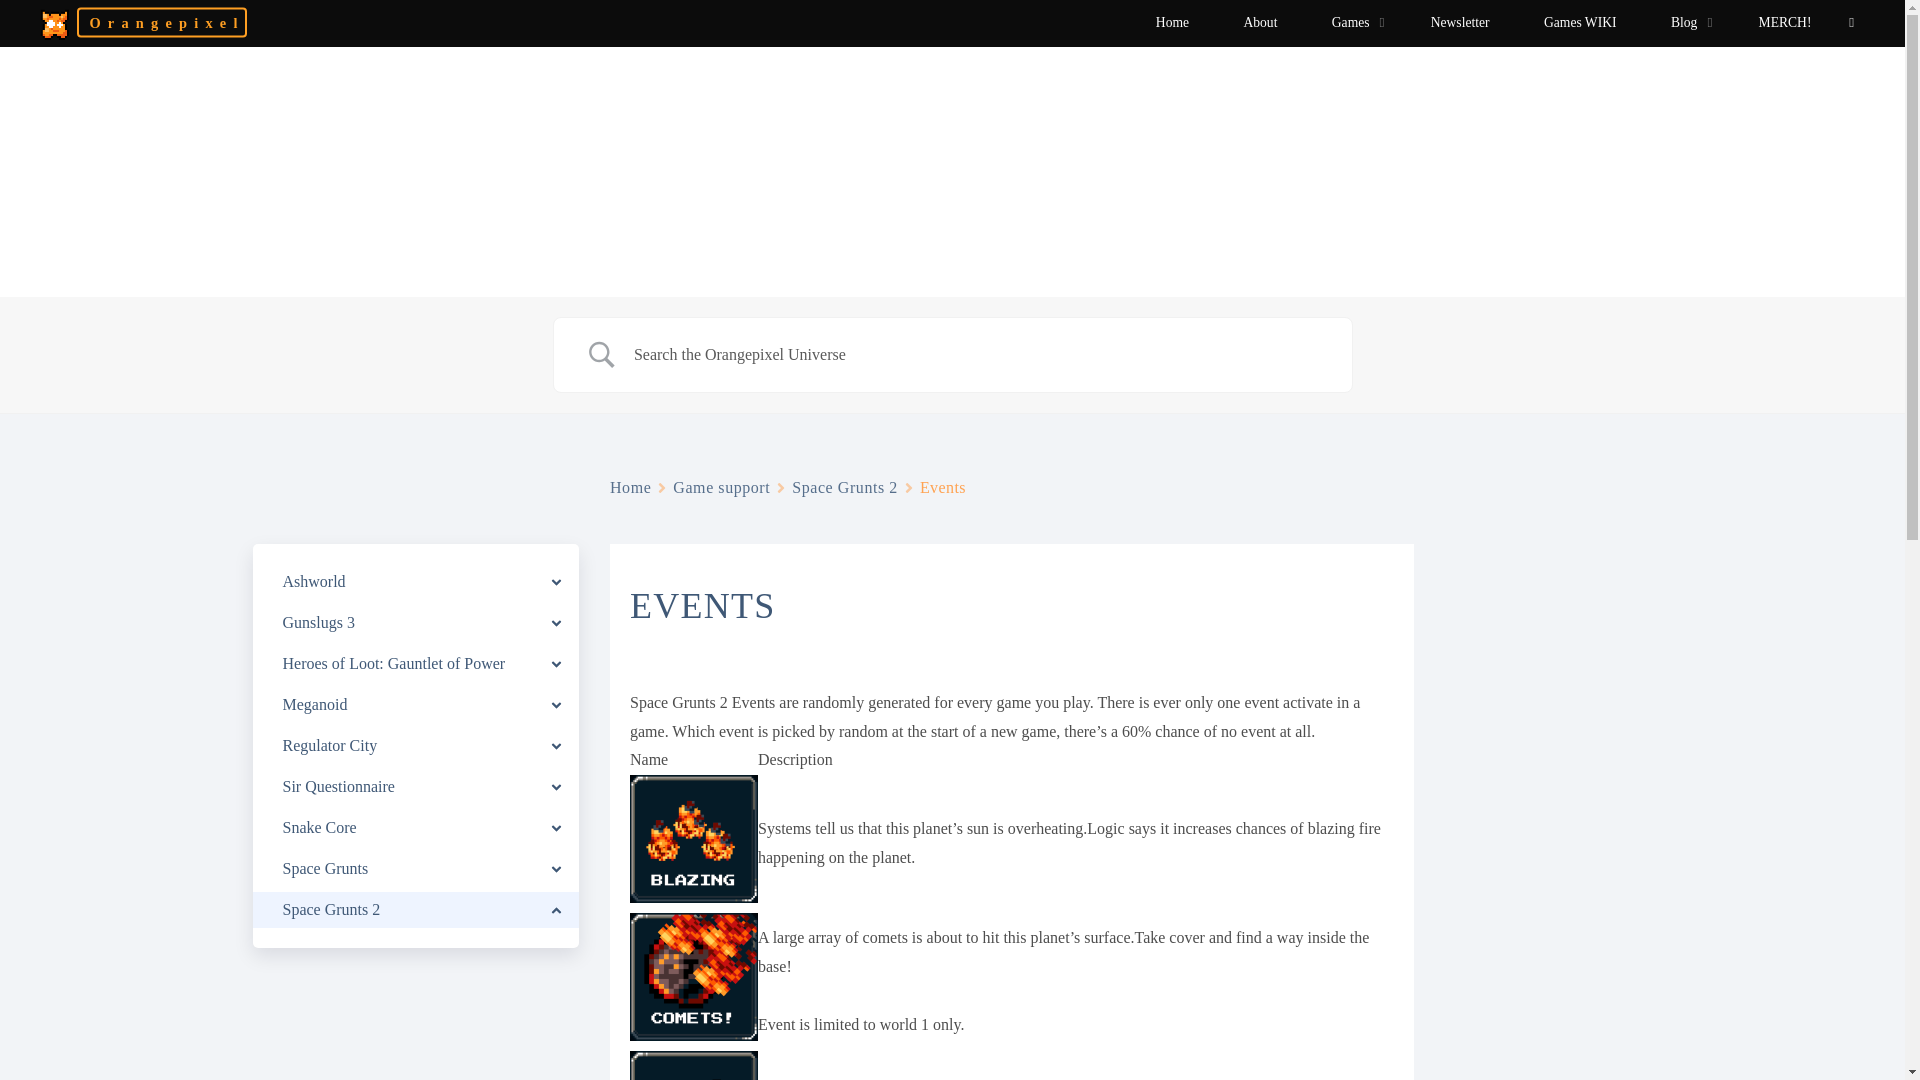 Image resolution: width=1920 pixels, height=1080 pixels. What do you see at coordinates (844, 488) in the screenshot?
I see `Space Grunts 2` at bounding box center [844, 488].